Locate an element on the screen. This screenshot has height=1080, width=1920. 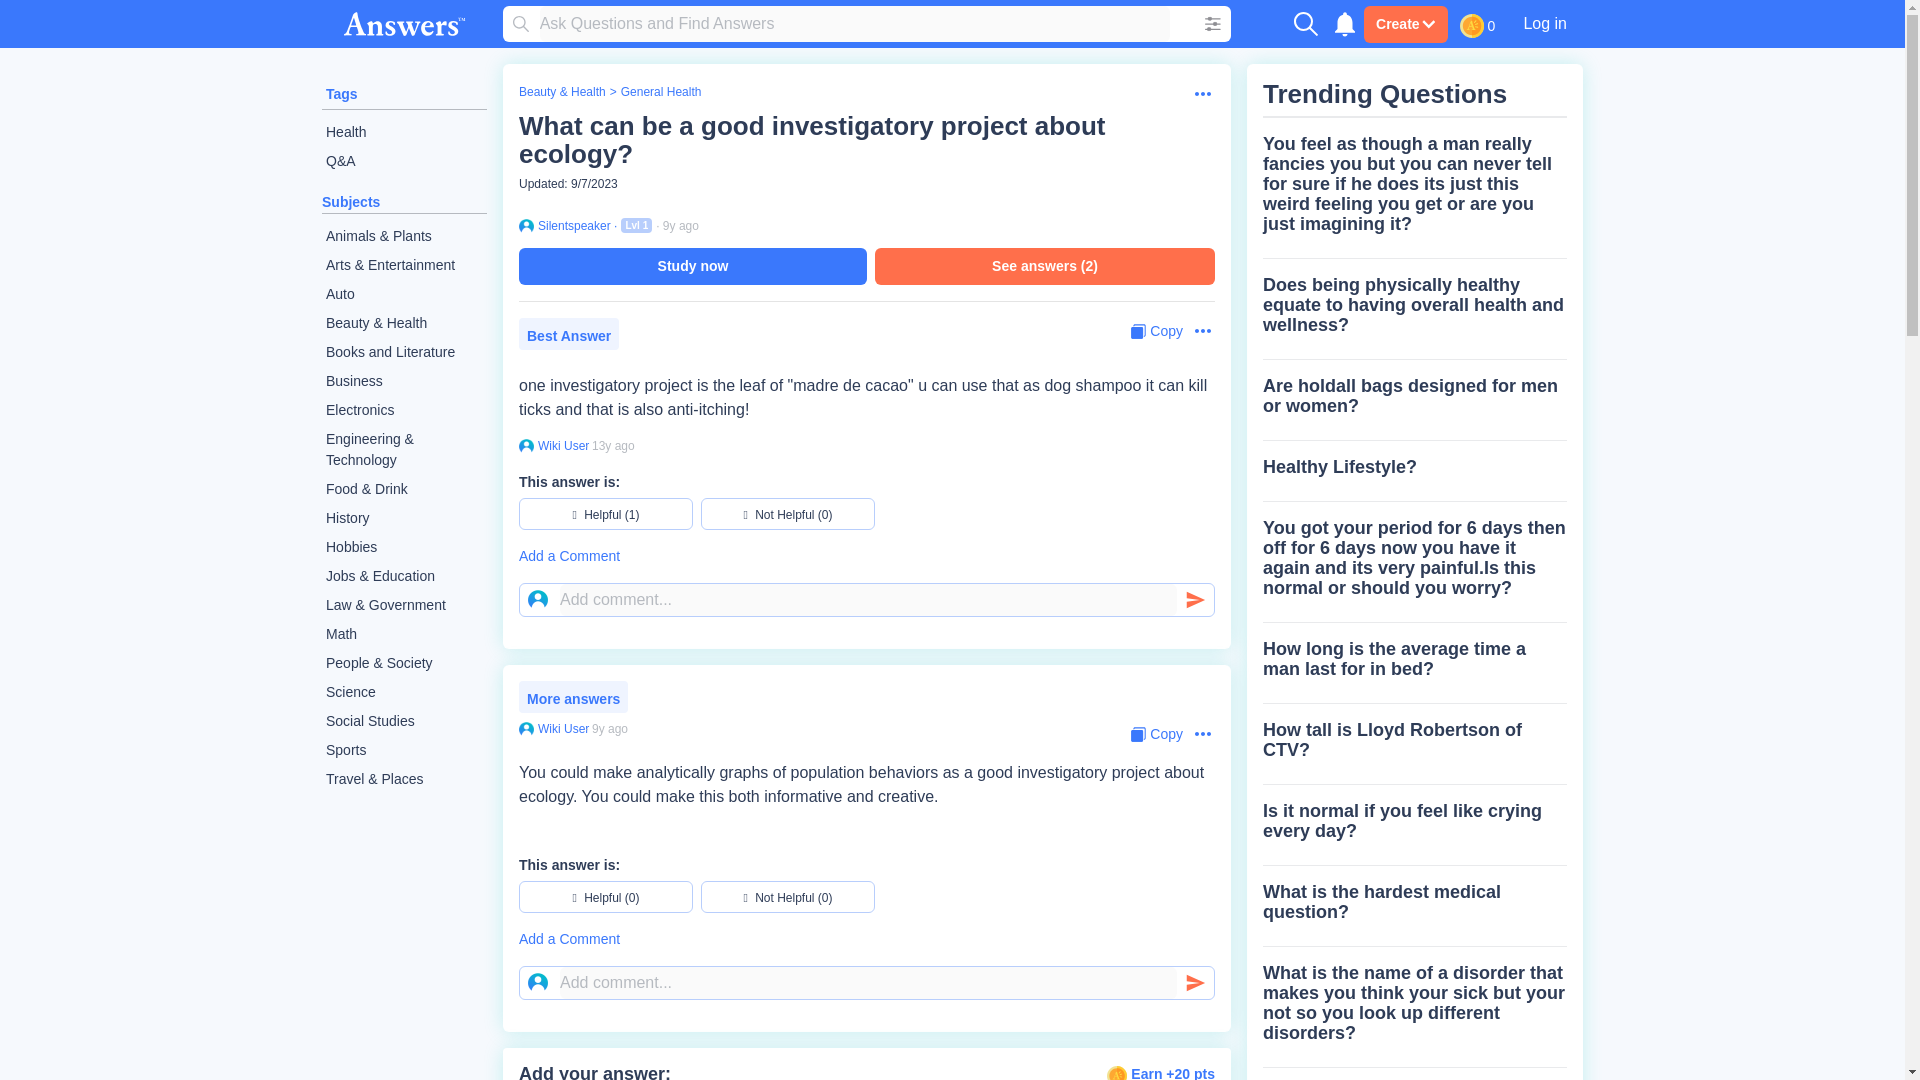
Tags is located at coordinates (342, 94).